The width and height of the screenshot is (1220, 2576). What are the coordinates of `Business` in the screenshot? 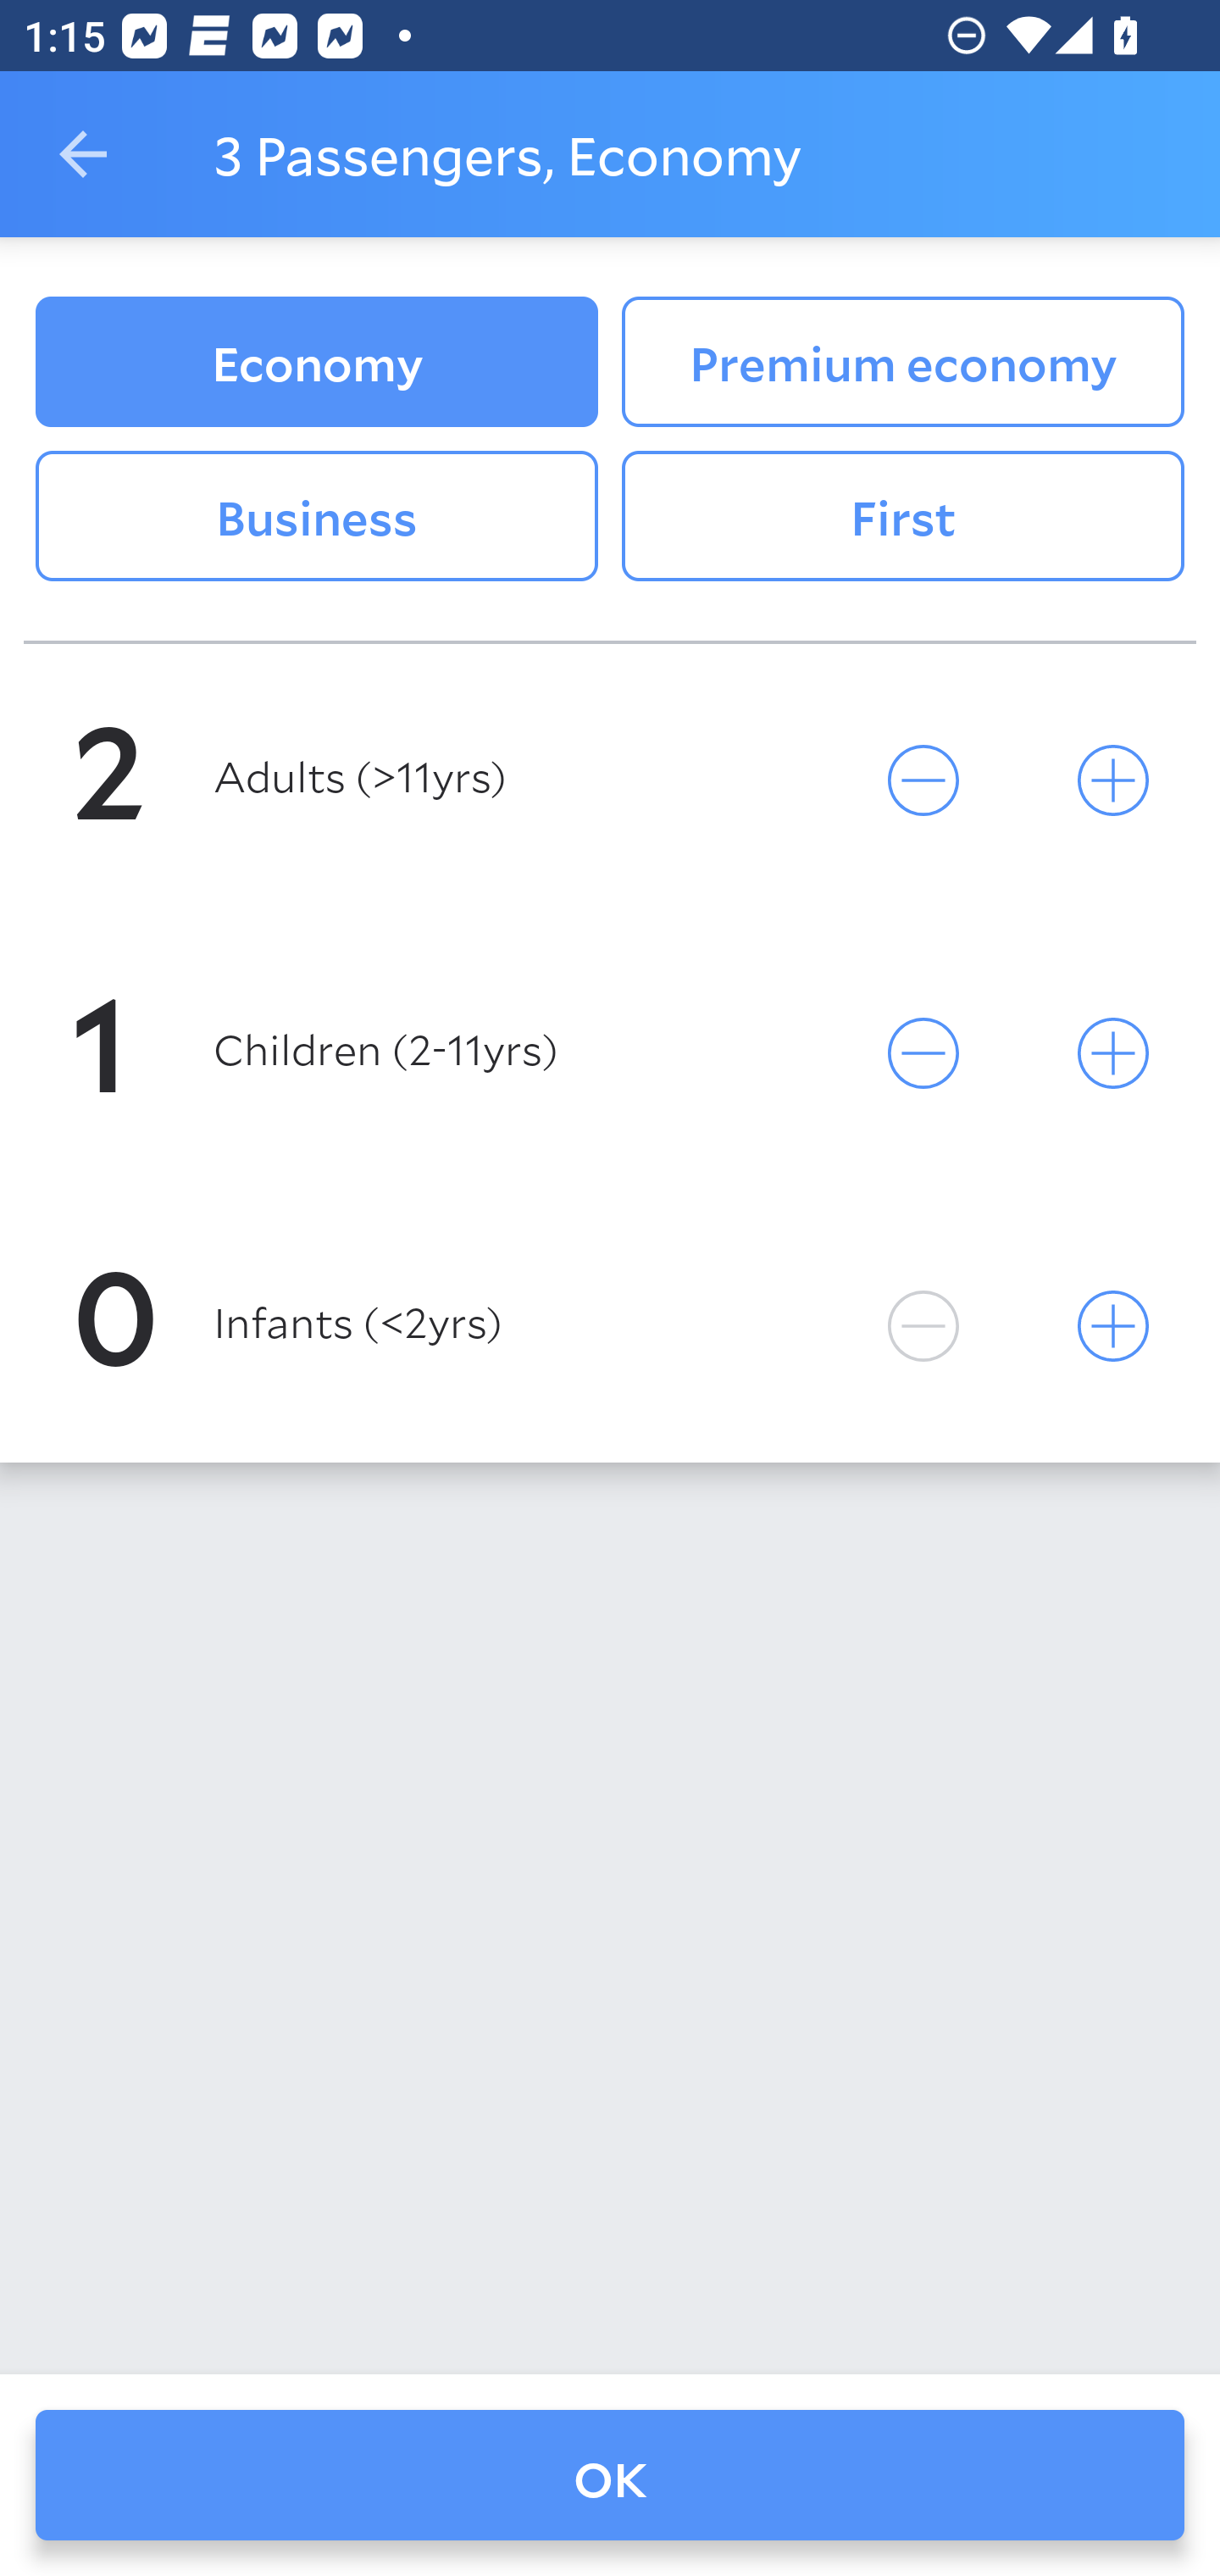 It's located at (316, 517).